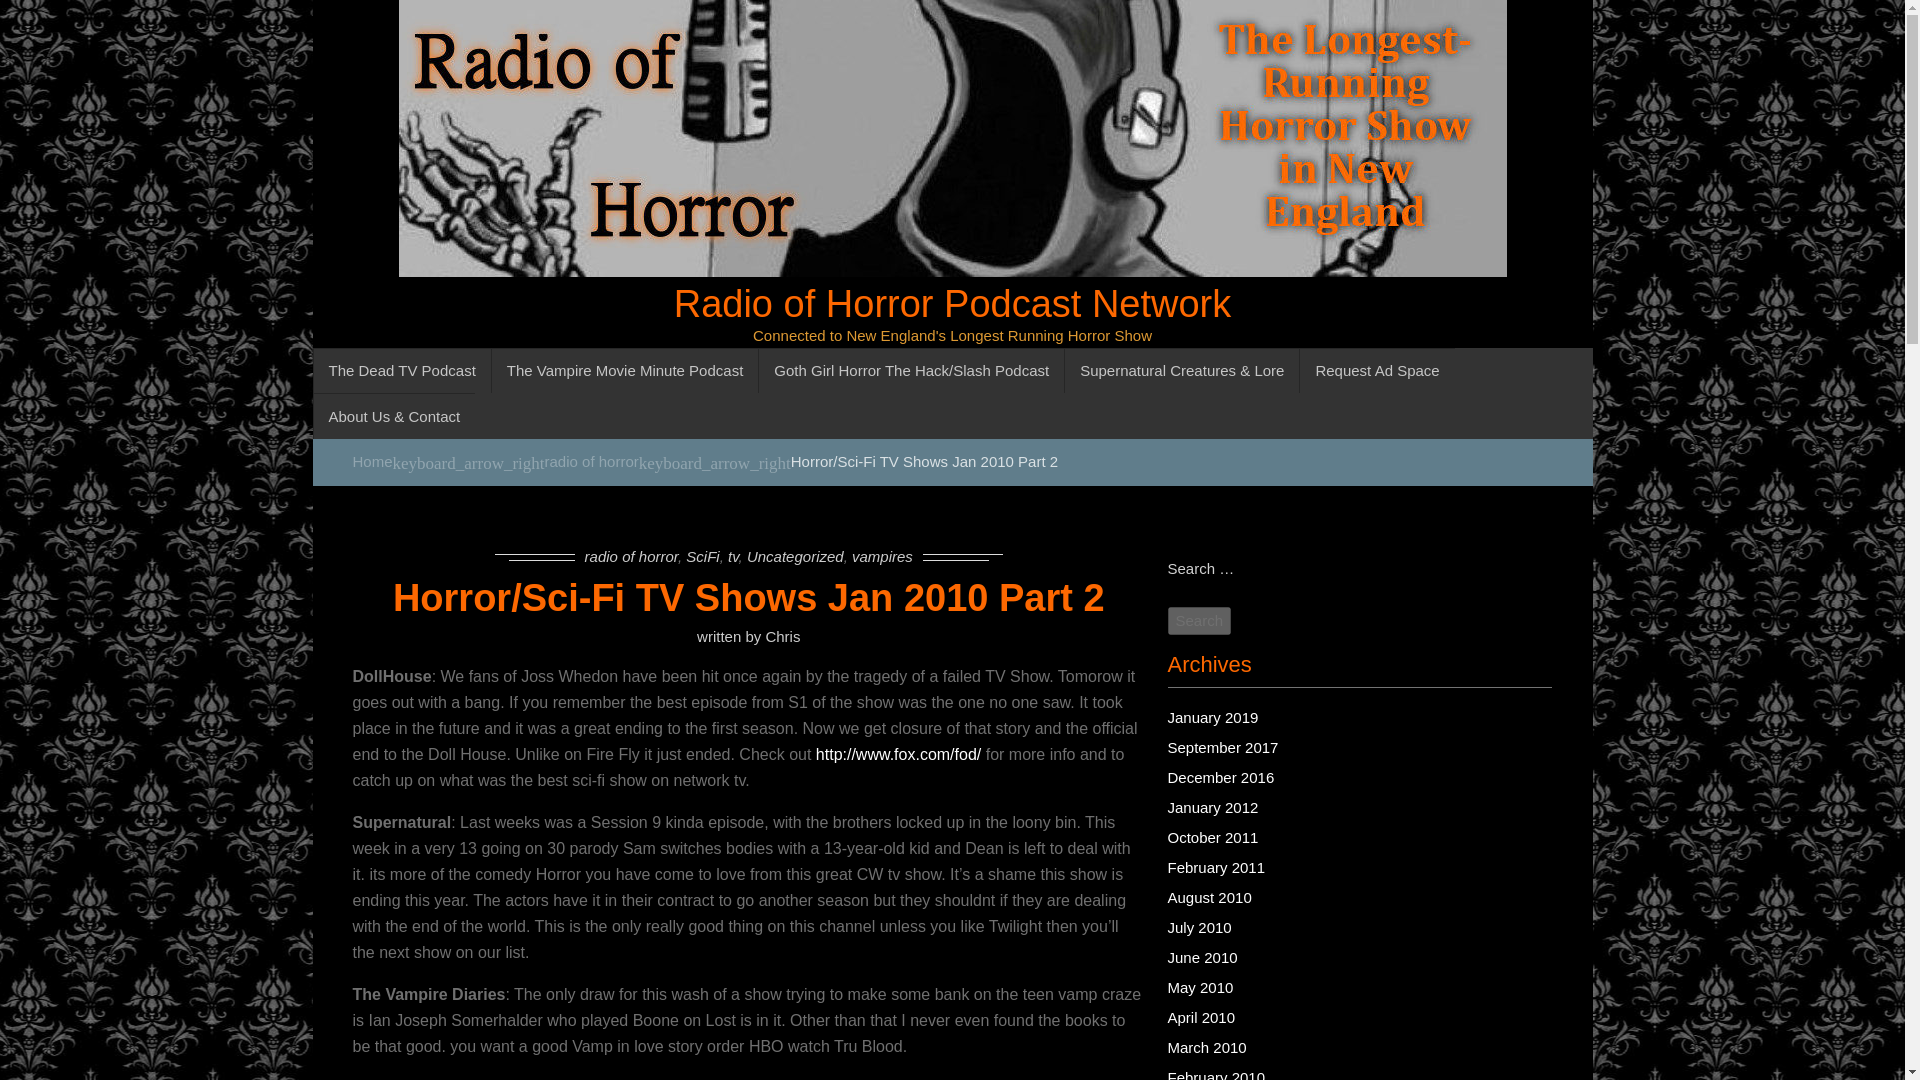 This screenshot has height=1080, width=1920. Describe the element at coordinates (1376, 370) in the screenshot. I see `Request Ad Space` at that location.